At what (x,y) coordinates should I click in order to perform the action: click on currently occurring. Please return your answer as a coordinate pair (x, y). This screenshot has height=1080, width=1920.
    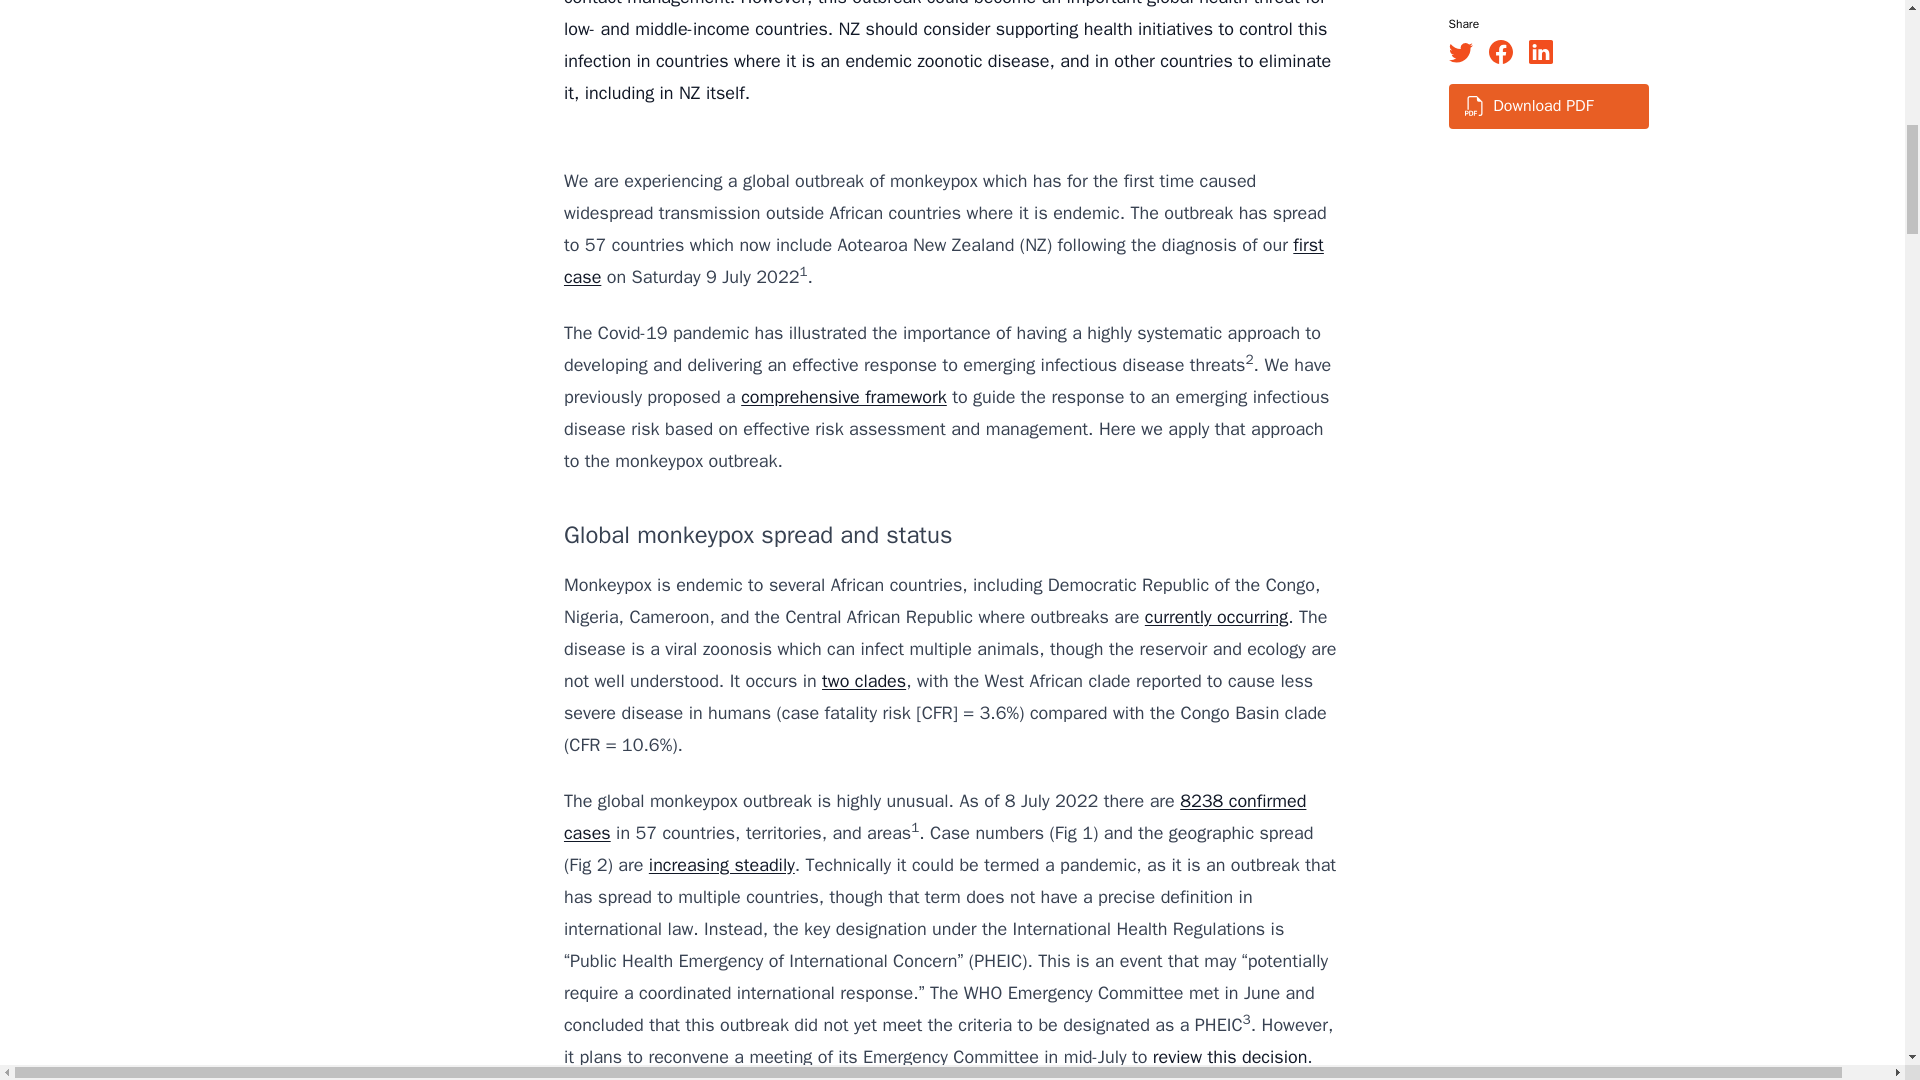
    Looking at the image, I should click on (1216, 616).